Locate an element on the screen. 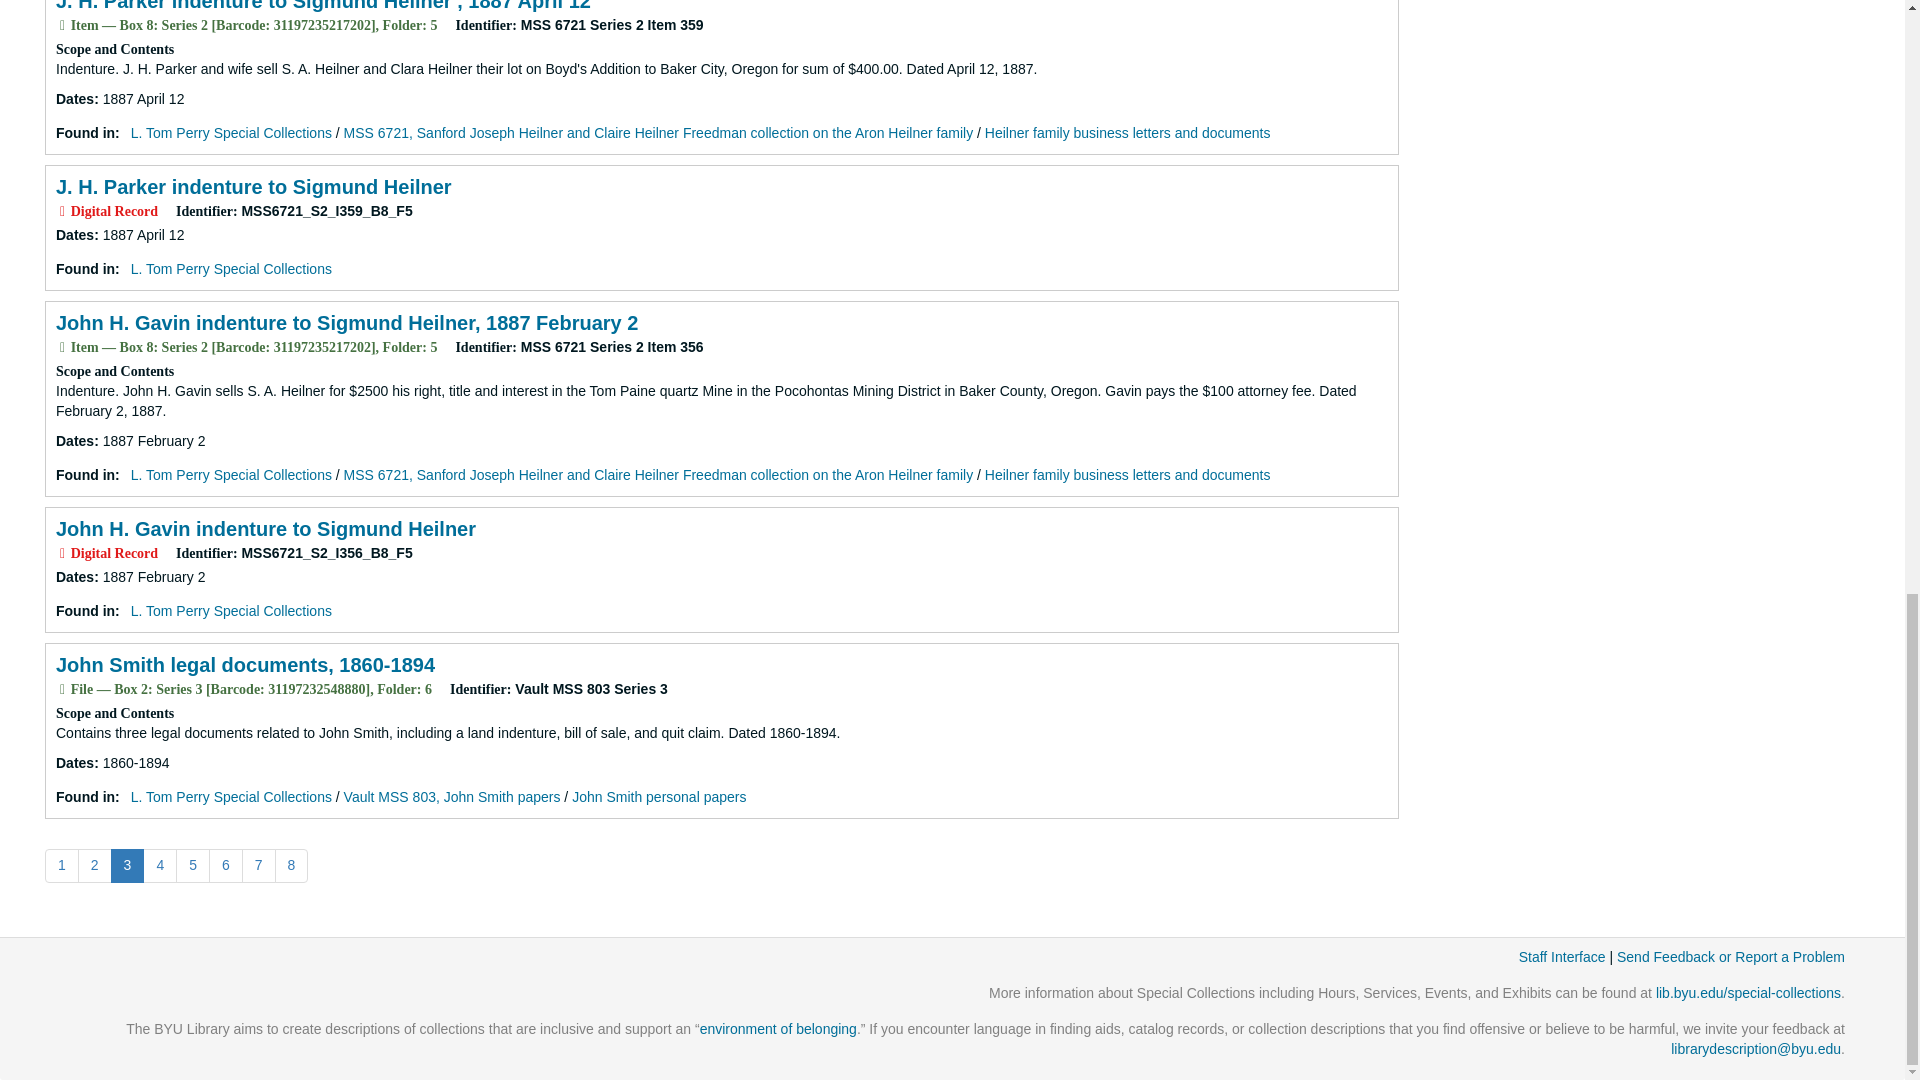 Image resolution: width=1920 pixels, height=1080 pixels. translation missing: en.dates is located at coordinates (74, 234).